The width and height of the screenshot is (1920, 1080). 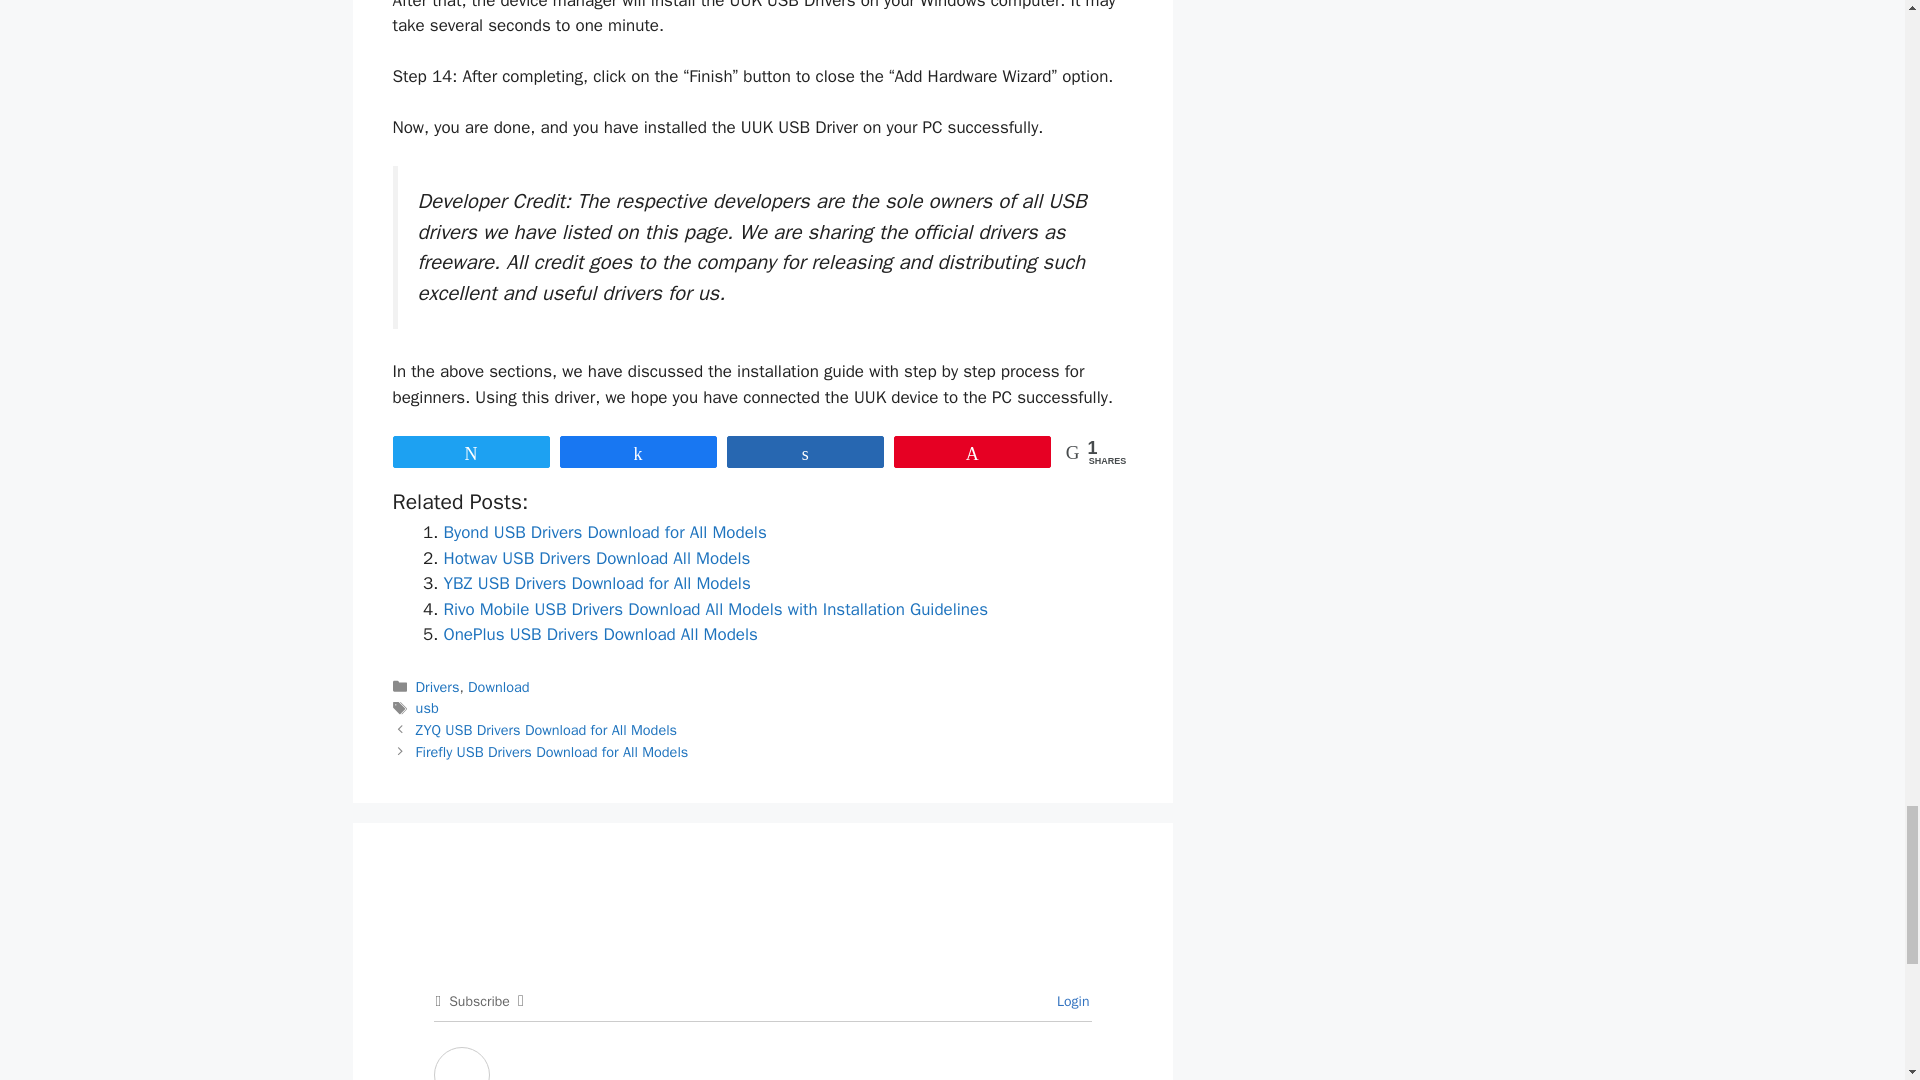 I want to click on Byond USB Drivers Download for All Models, so click(x=604, y=532).